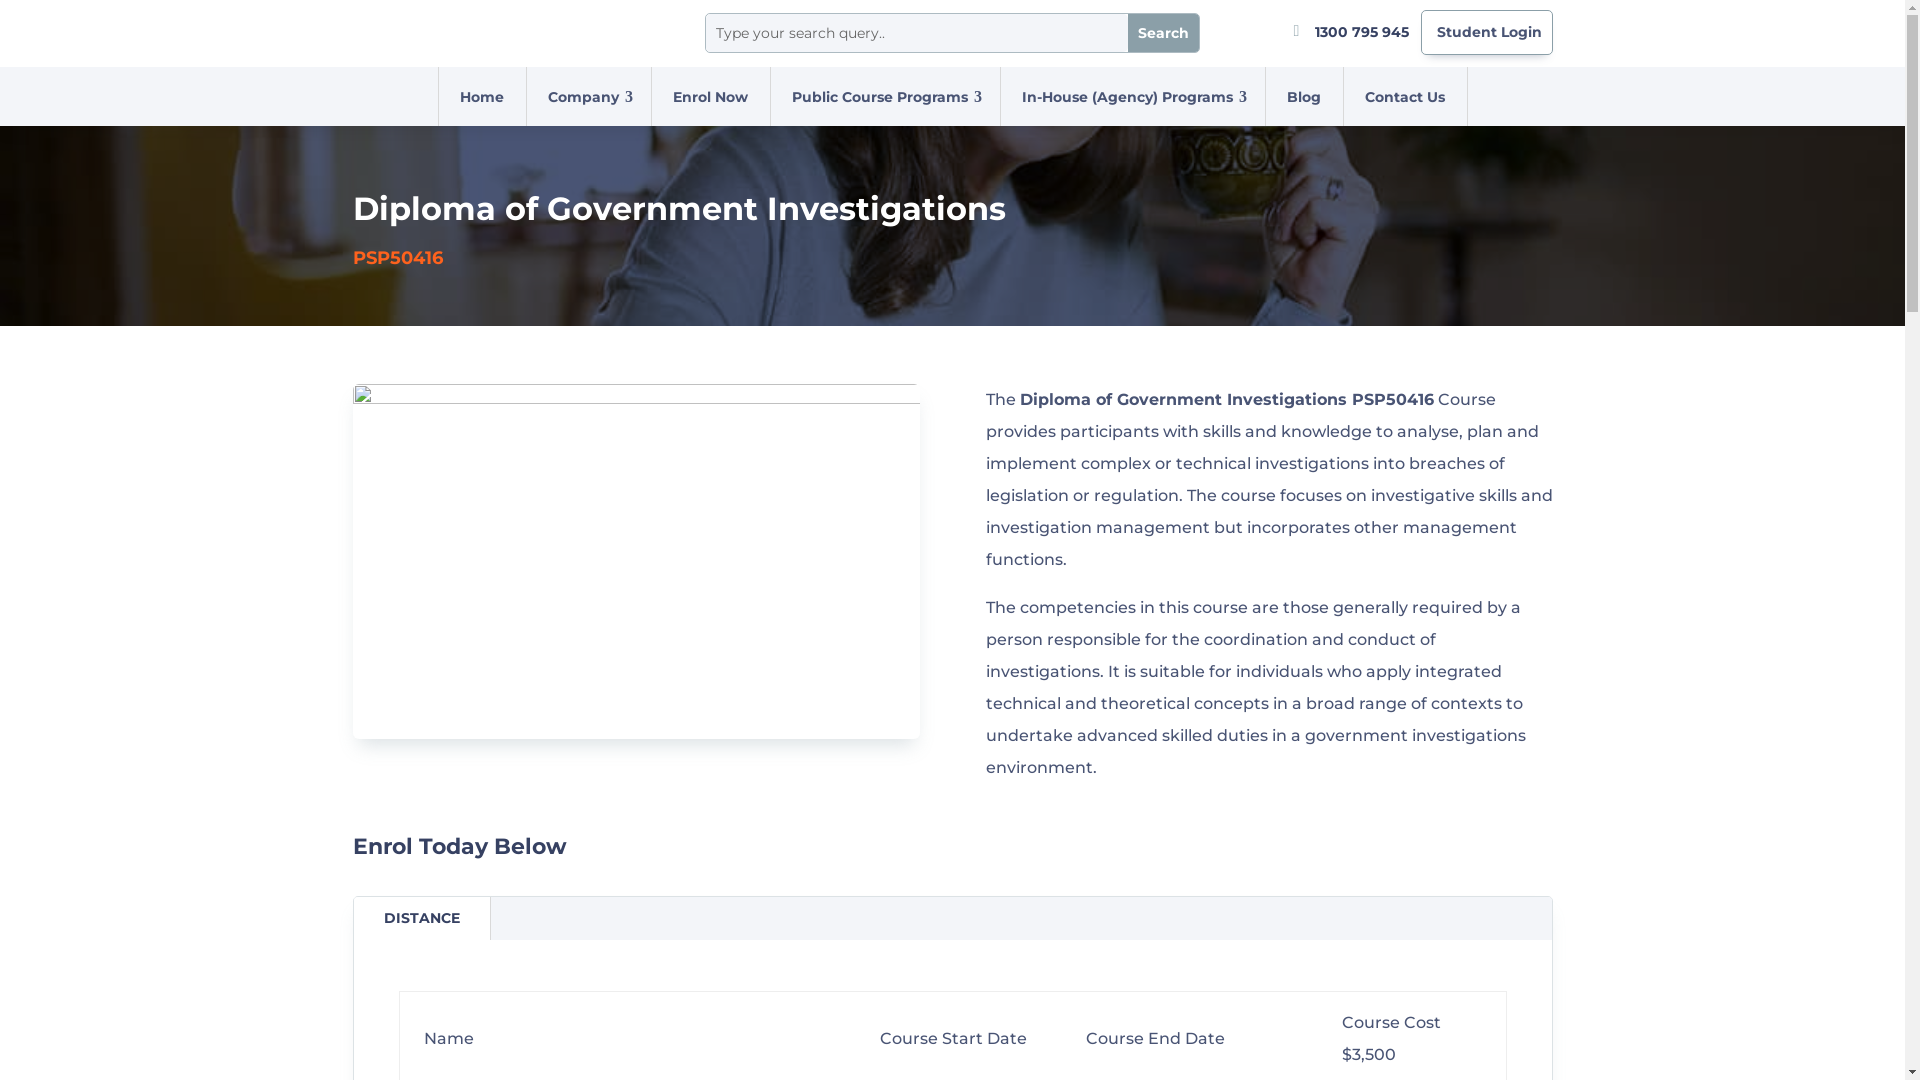 The height and width of the screenshot is (1080, 1920). What do you see at coordinates (1128, 96) in the screenshot?
I see `In-House (Agency) Programs` at bounding box center [1128, 96].